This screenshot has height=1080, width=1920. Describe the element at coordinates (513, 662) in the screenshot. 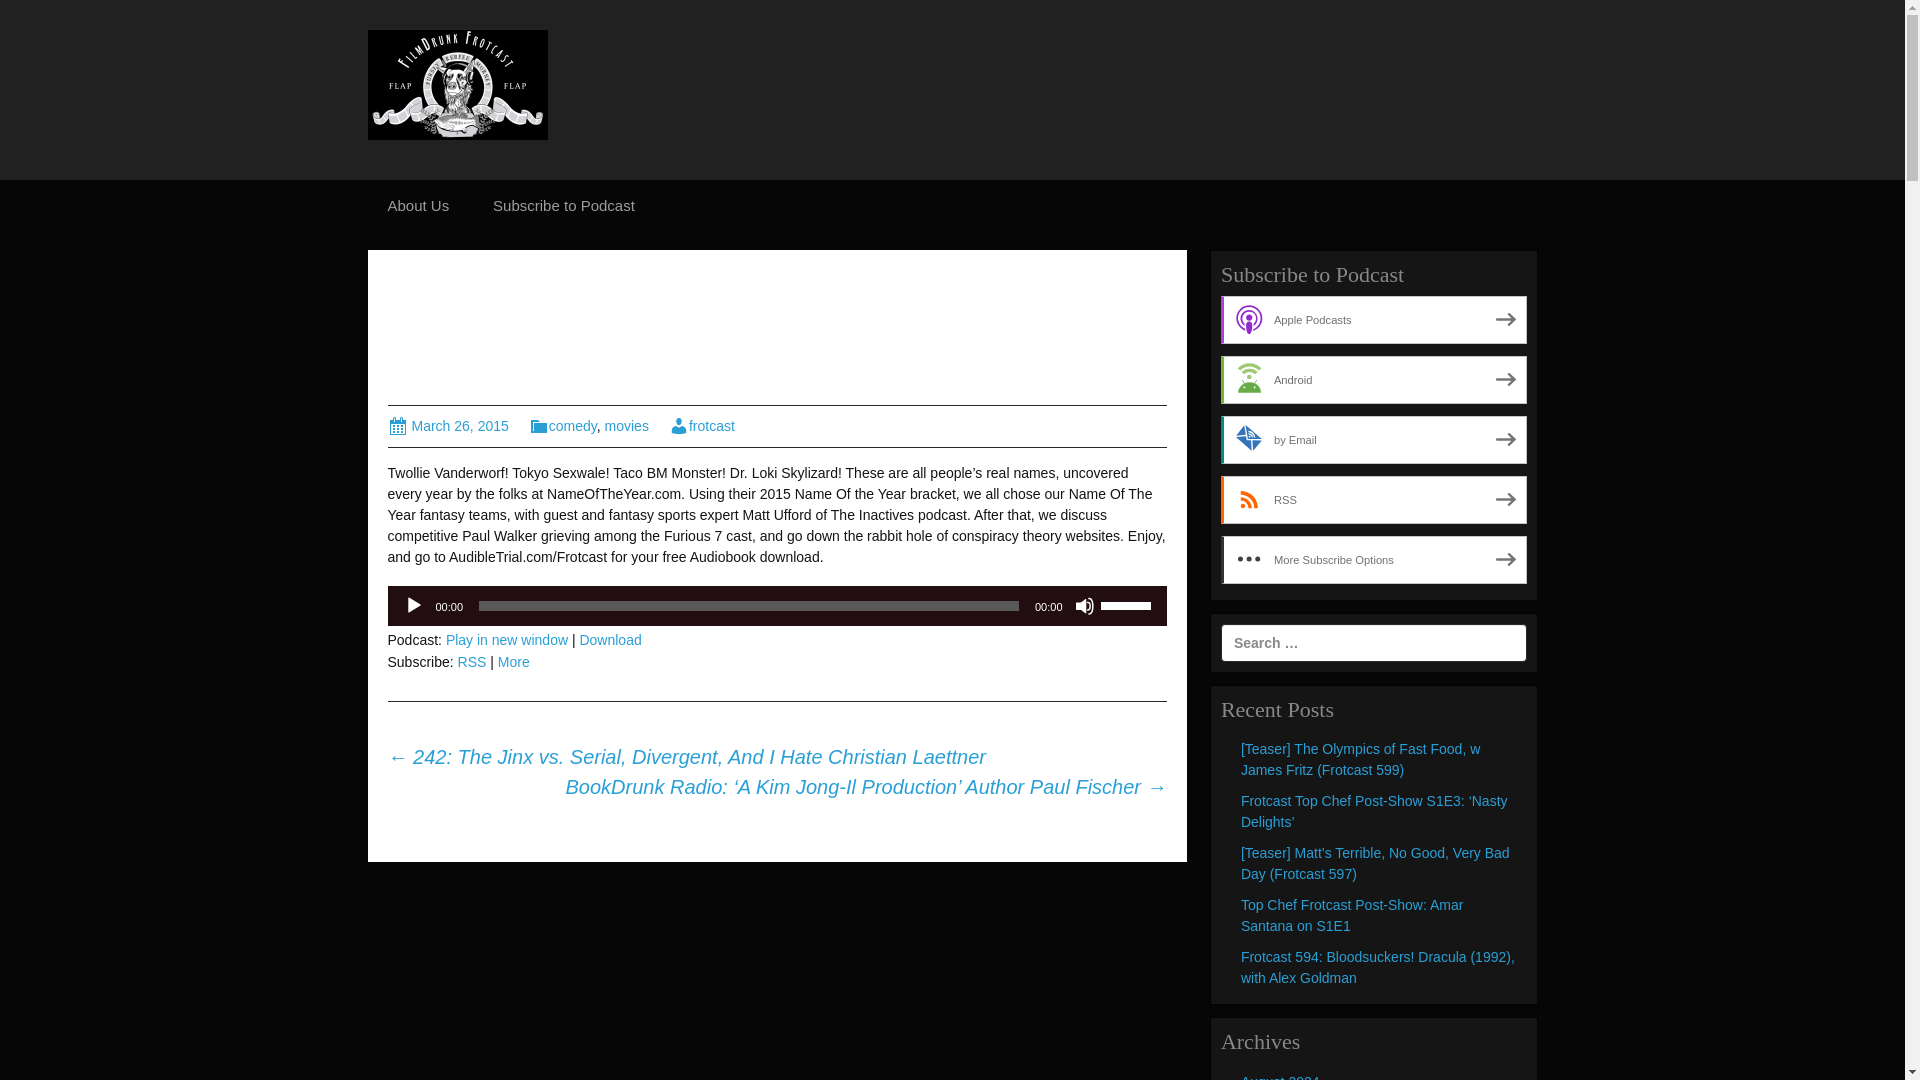

I see `More` at that location.